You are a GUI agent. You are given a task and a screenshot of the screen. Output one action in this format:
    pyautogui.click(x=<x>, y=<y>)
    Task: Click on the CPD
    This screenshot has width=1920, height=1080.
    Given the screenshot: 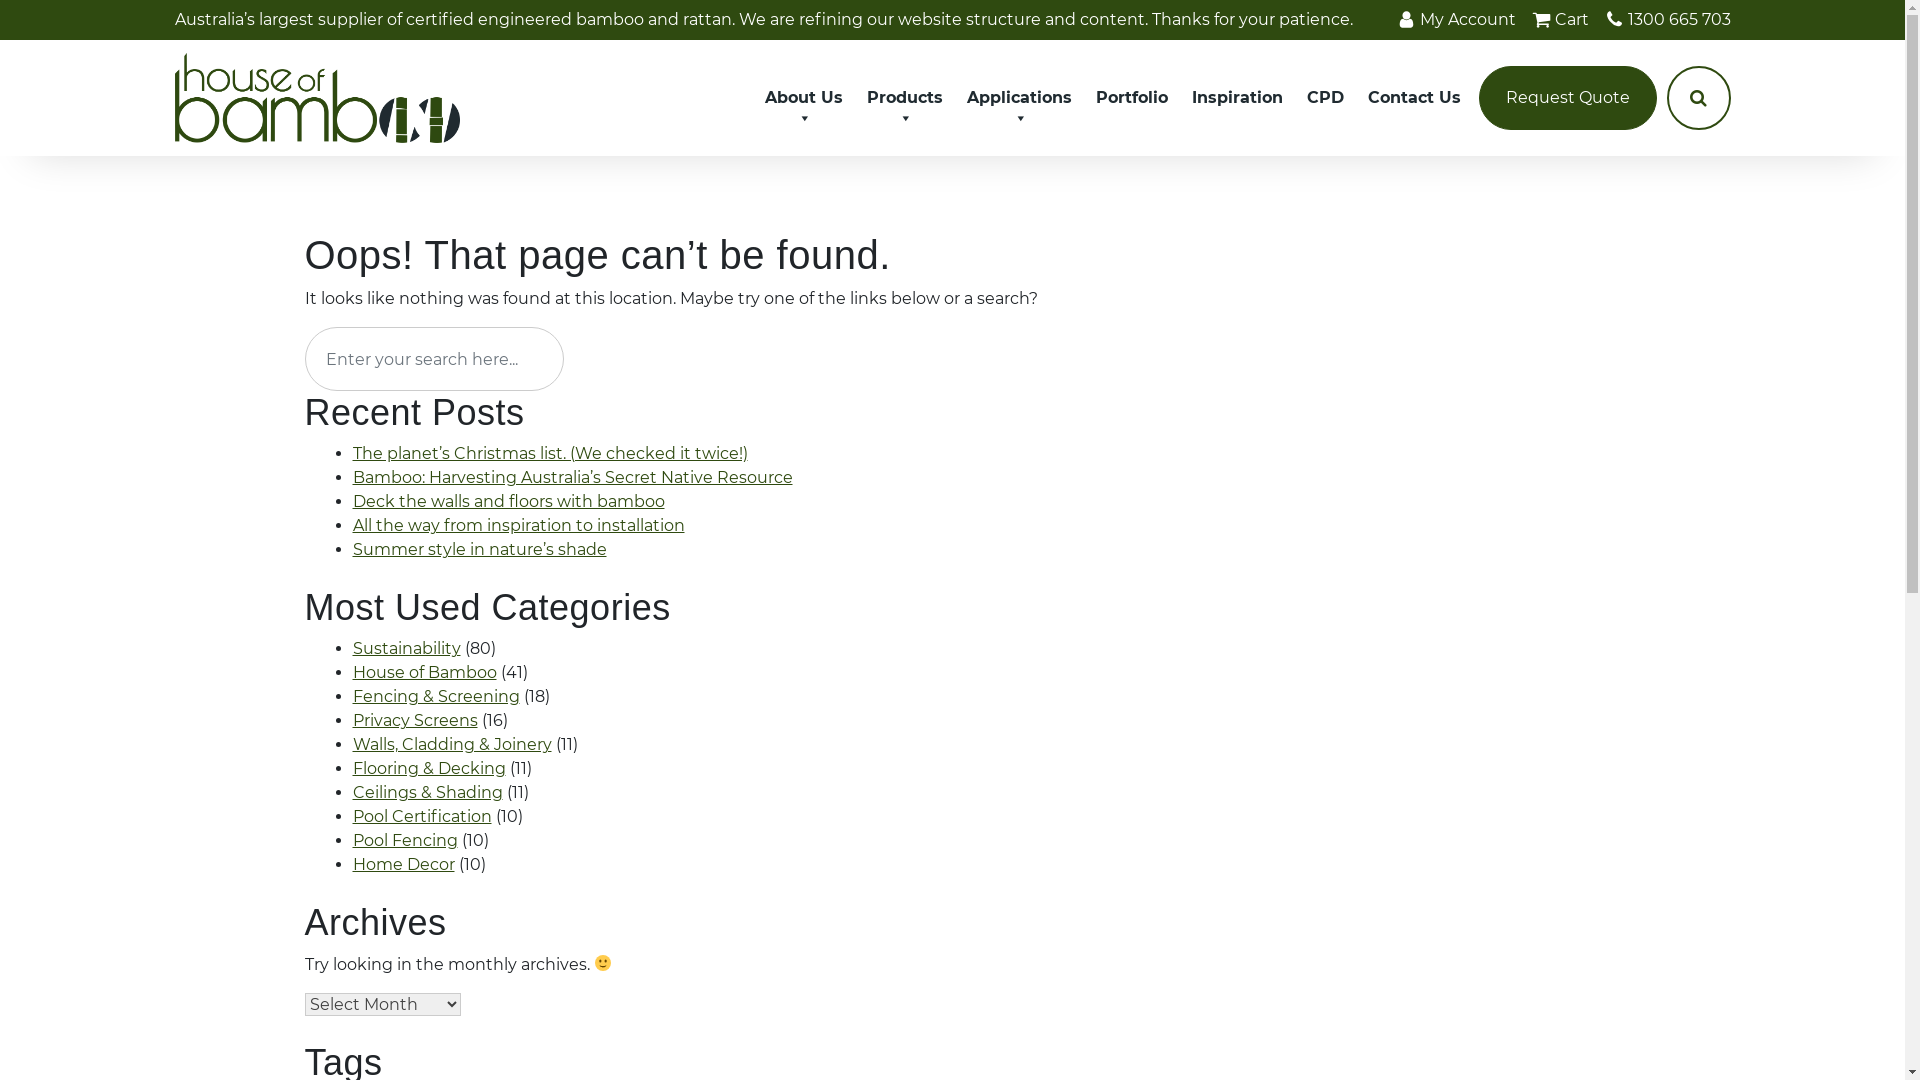 What is the action you would take?
    pyautogui.click(x=1326, y=98)
    